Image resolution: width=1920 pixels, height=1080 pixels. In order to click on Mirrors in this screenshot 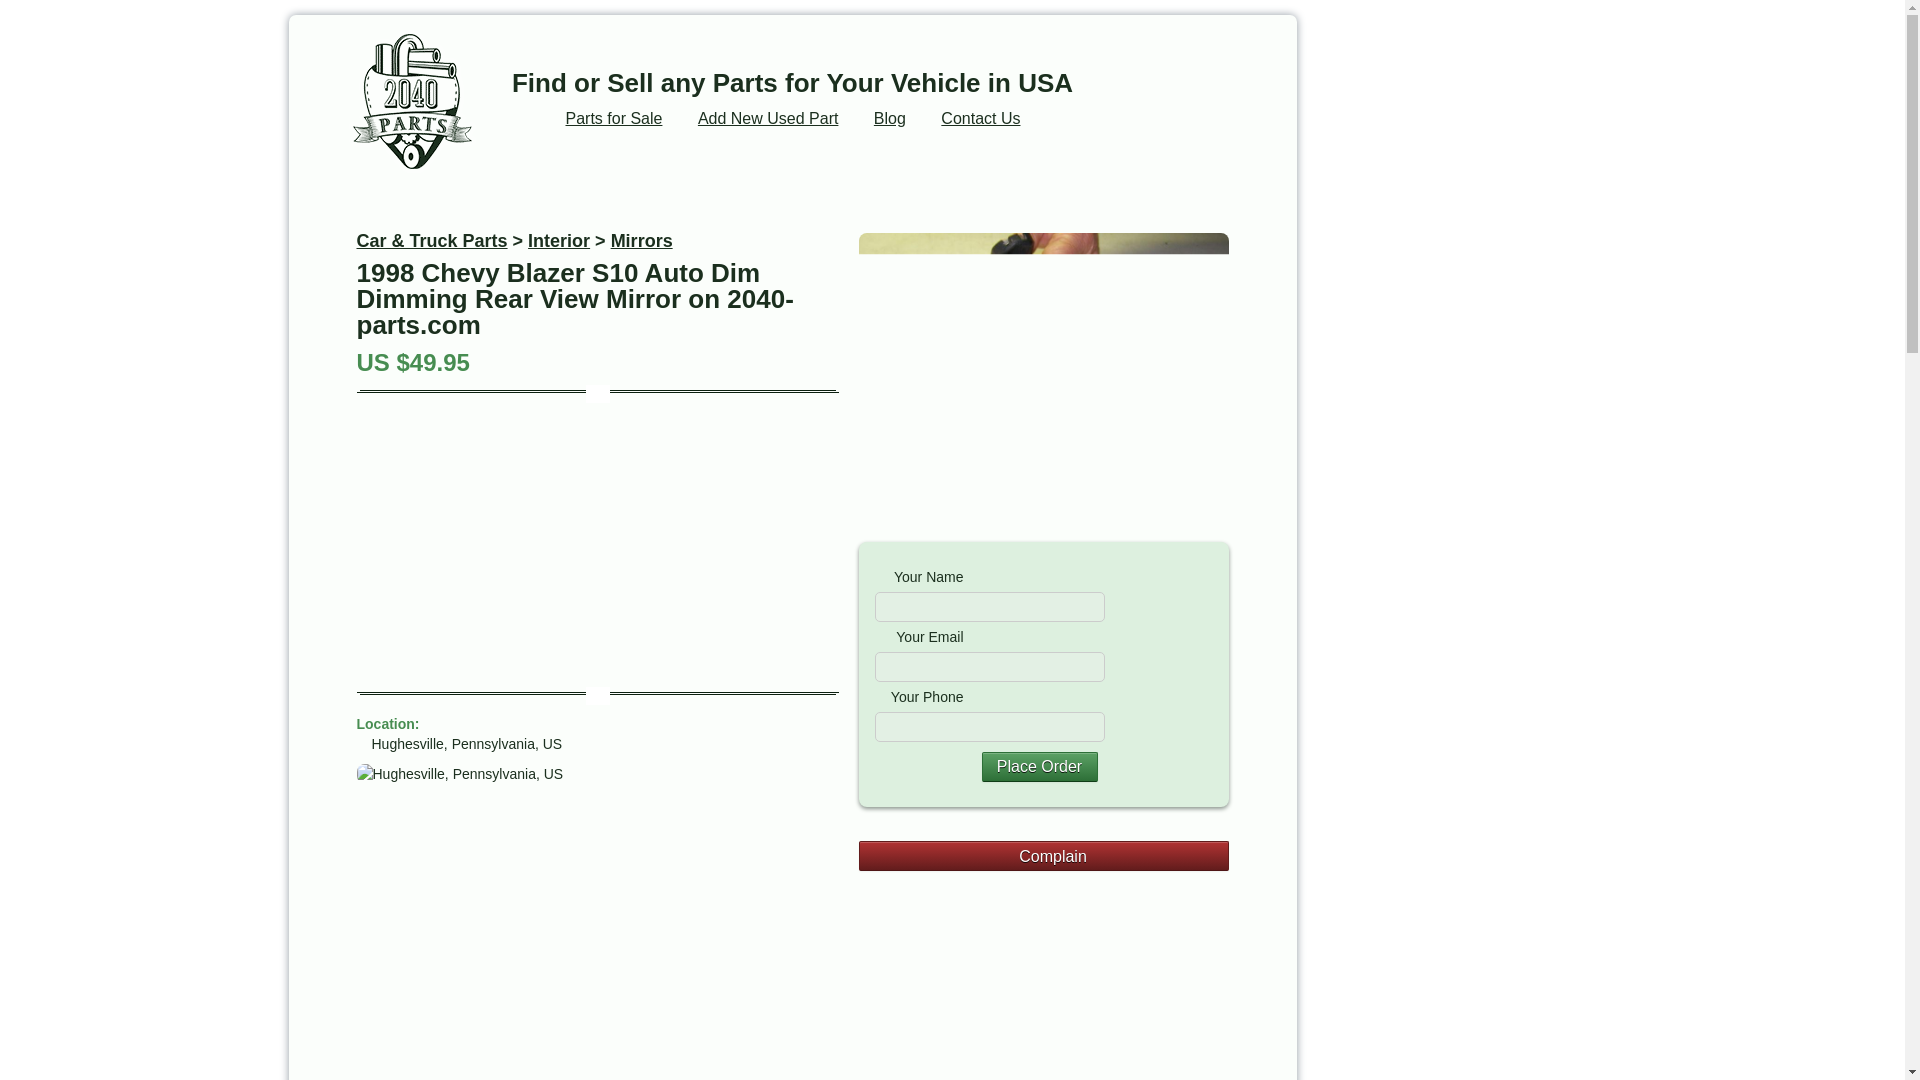, I will do `click(642, 240)`.